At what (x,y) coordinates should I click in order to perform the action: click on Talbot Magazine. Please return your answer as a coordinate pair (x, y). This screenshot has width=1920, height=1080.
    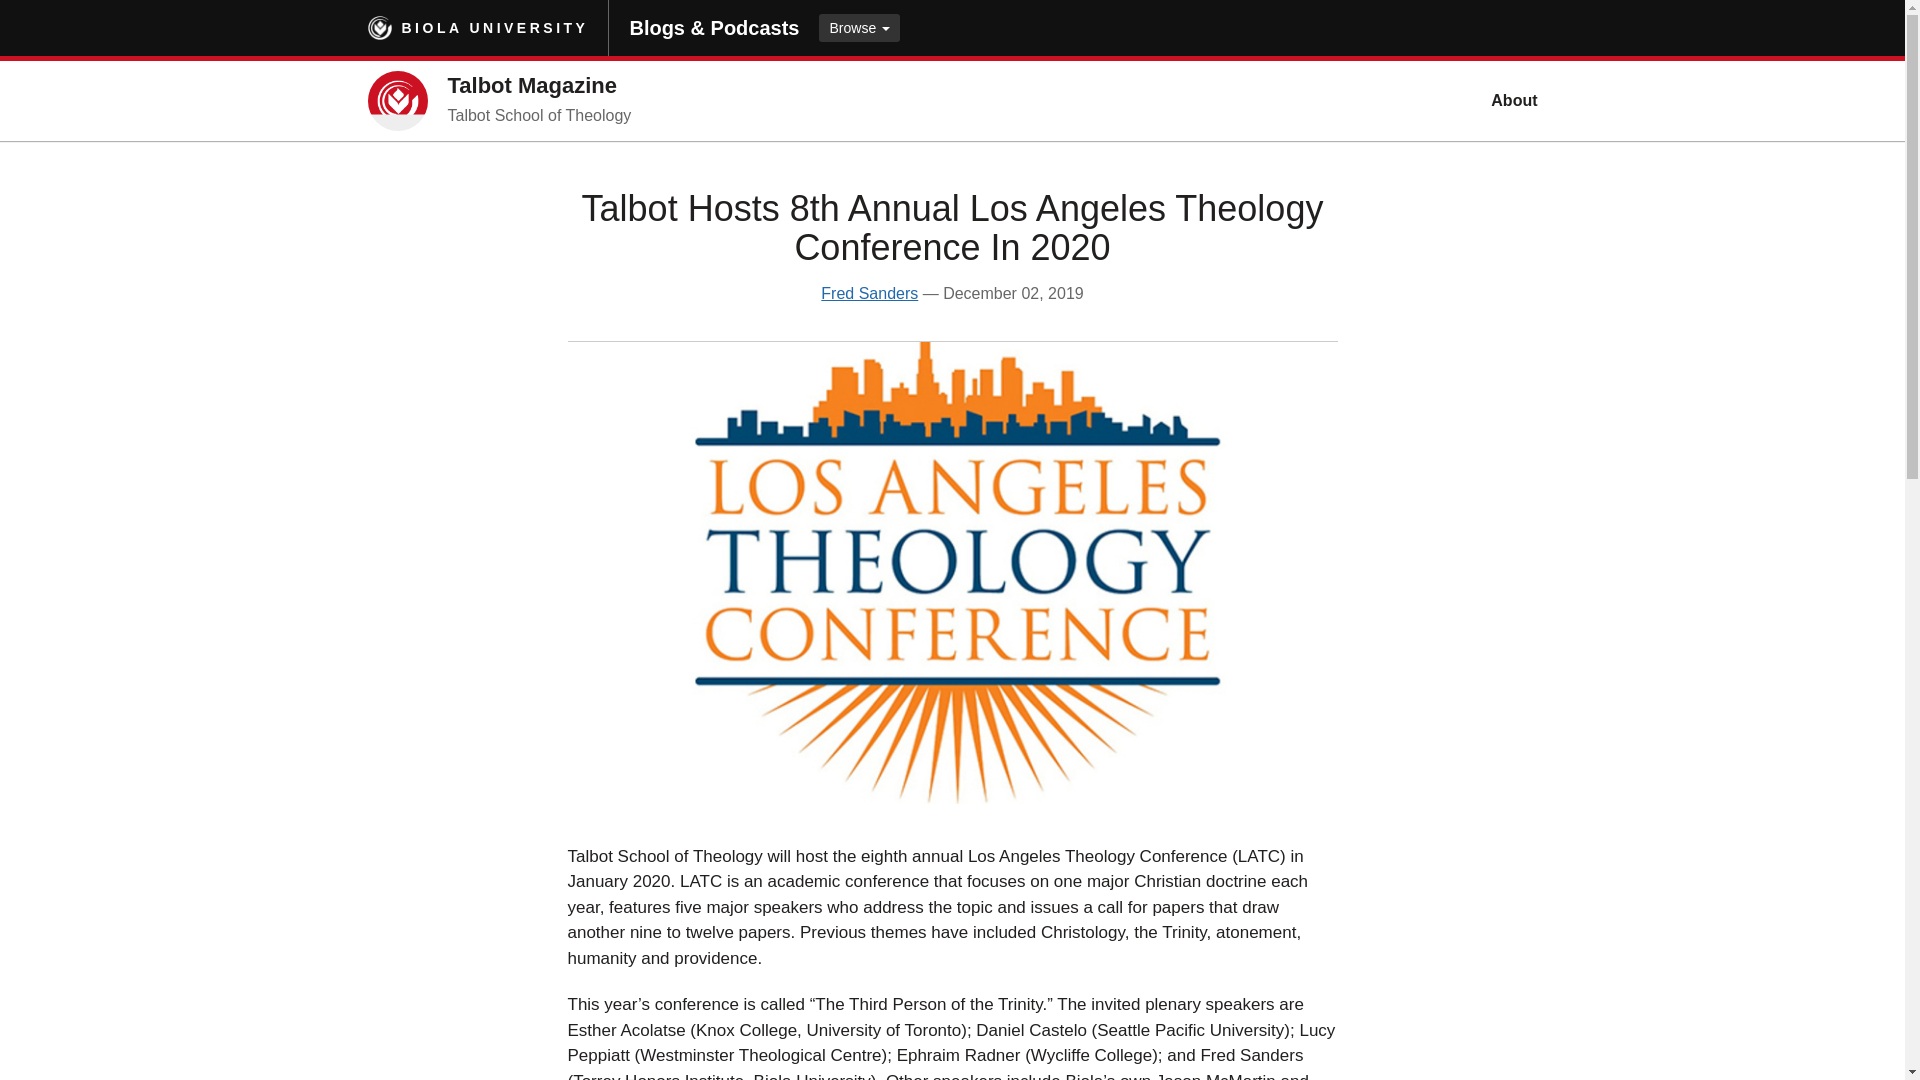
    Looking at the image, I should click on (532, 86).